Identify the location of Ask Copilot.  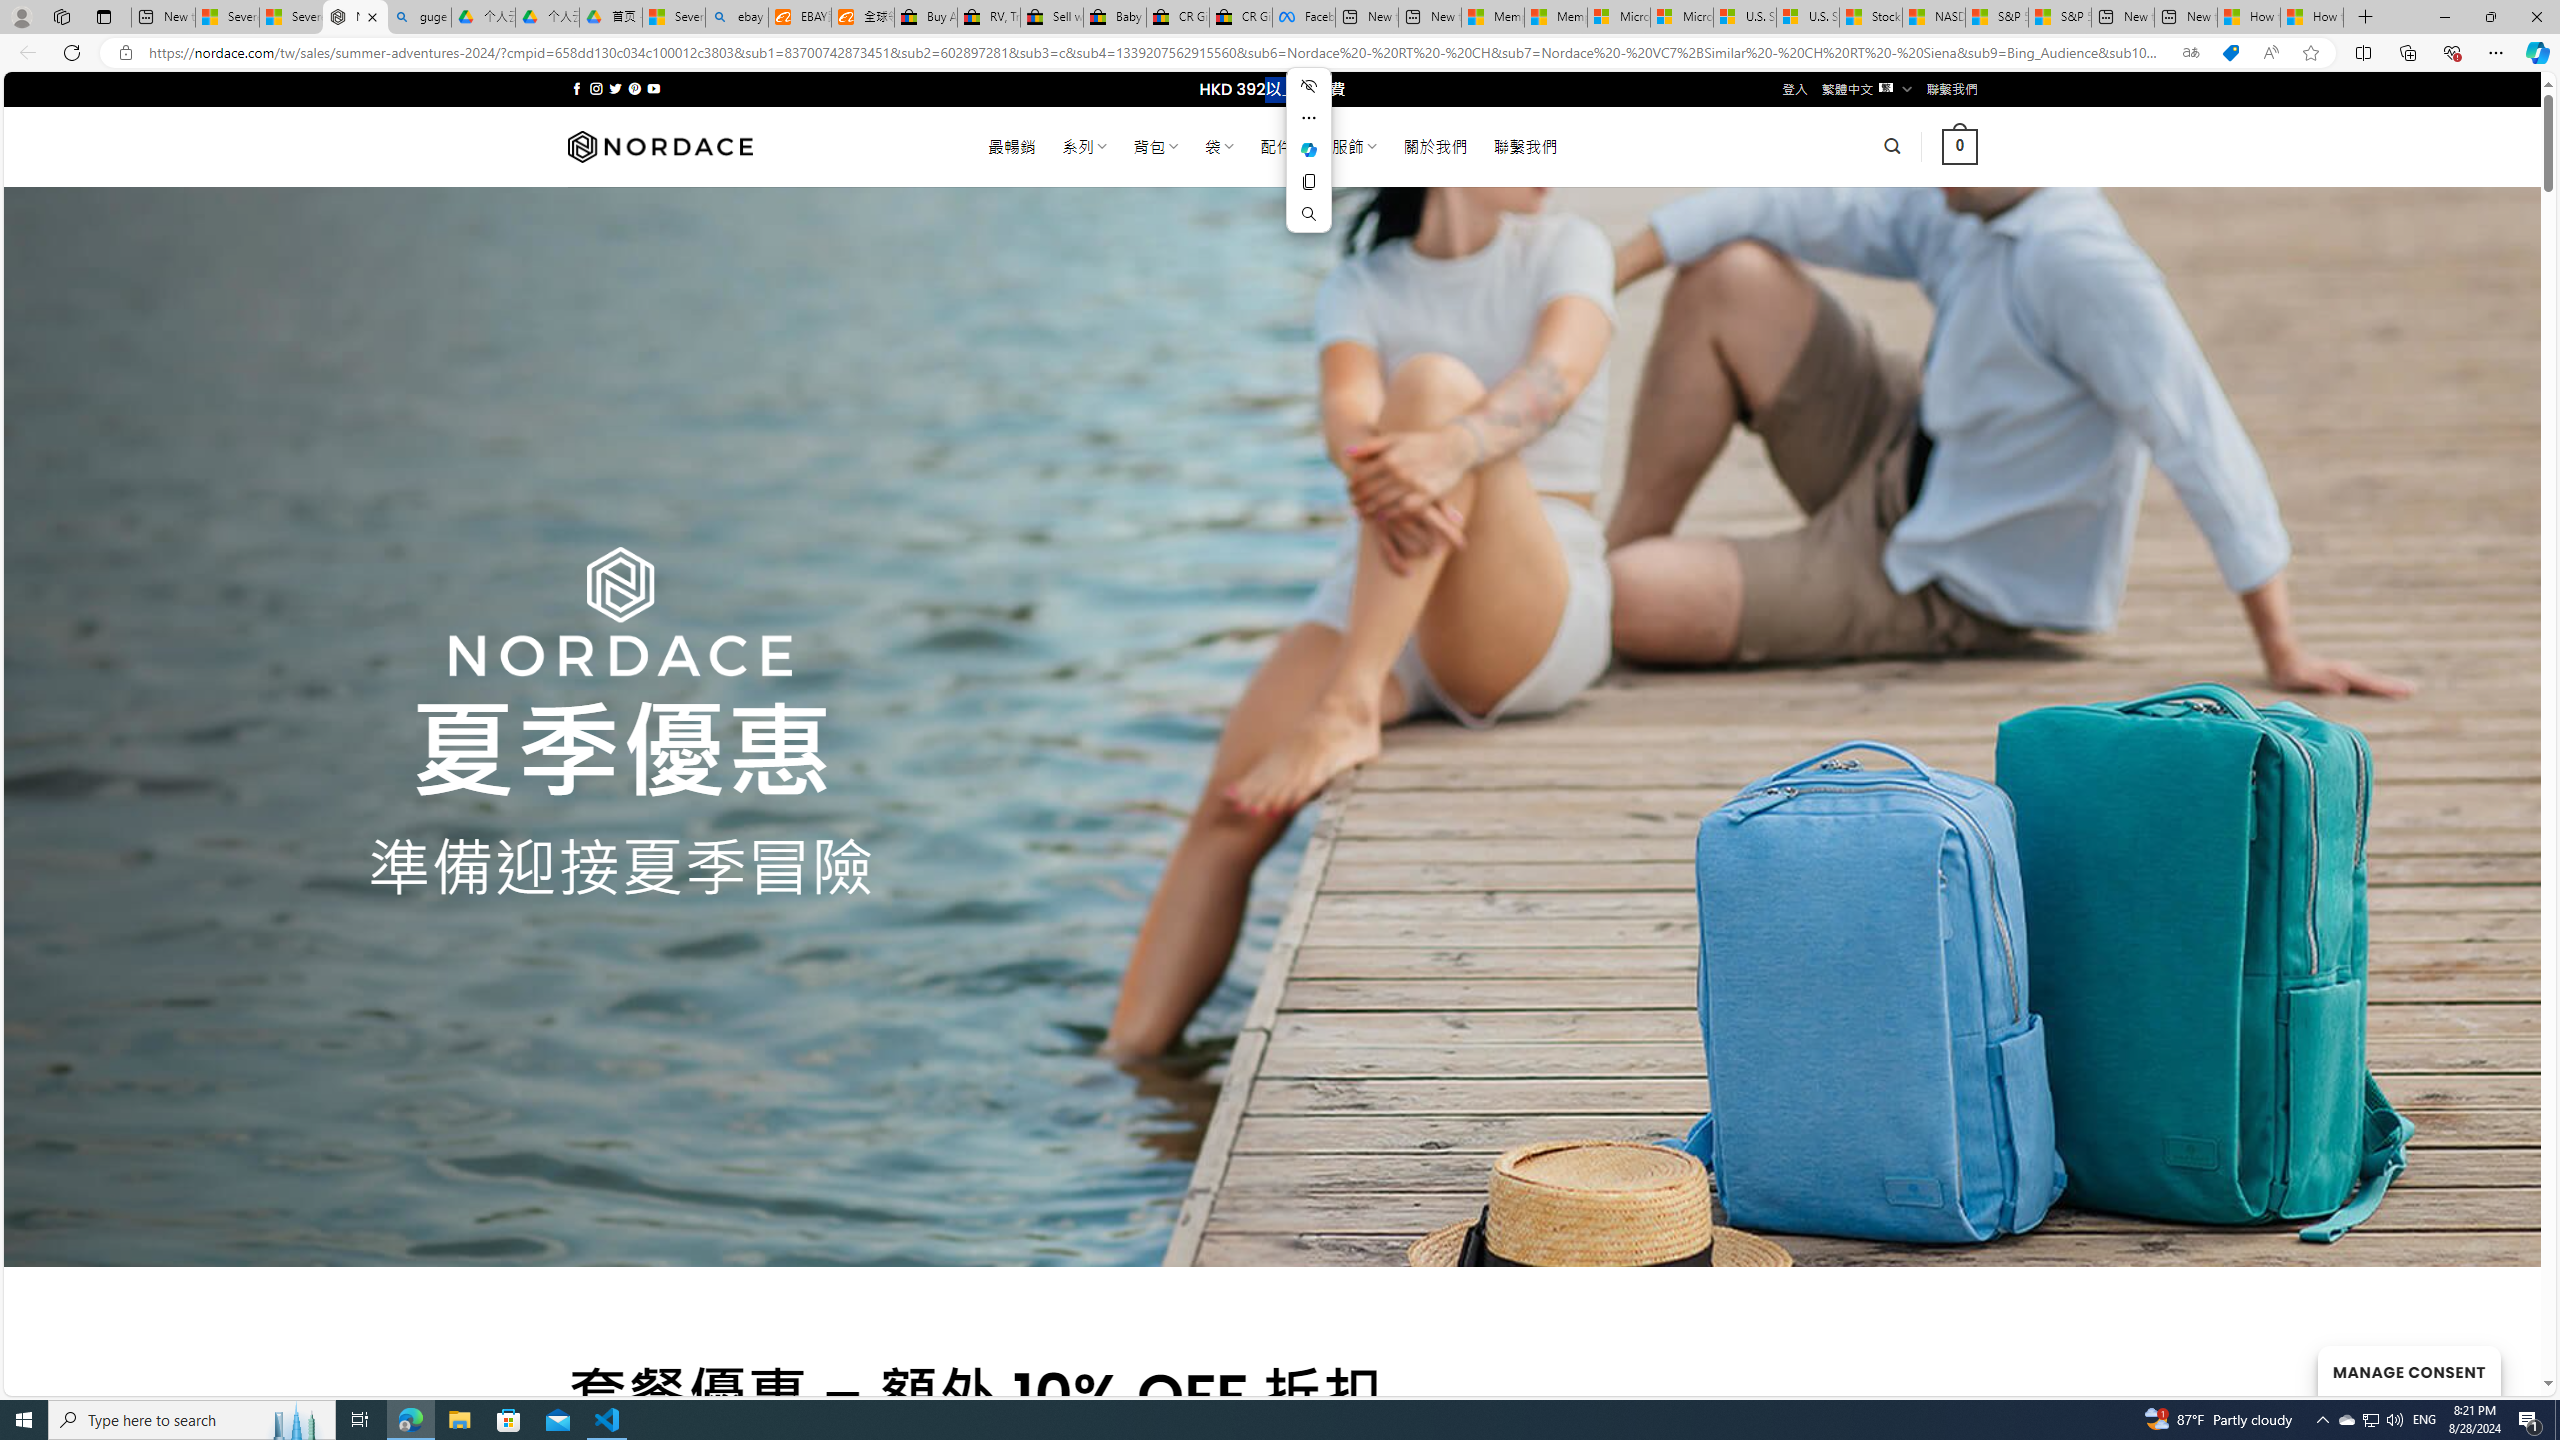
(1309, 149).